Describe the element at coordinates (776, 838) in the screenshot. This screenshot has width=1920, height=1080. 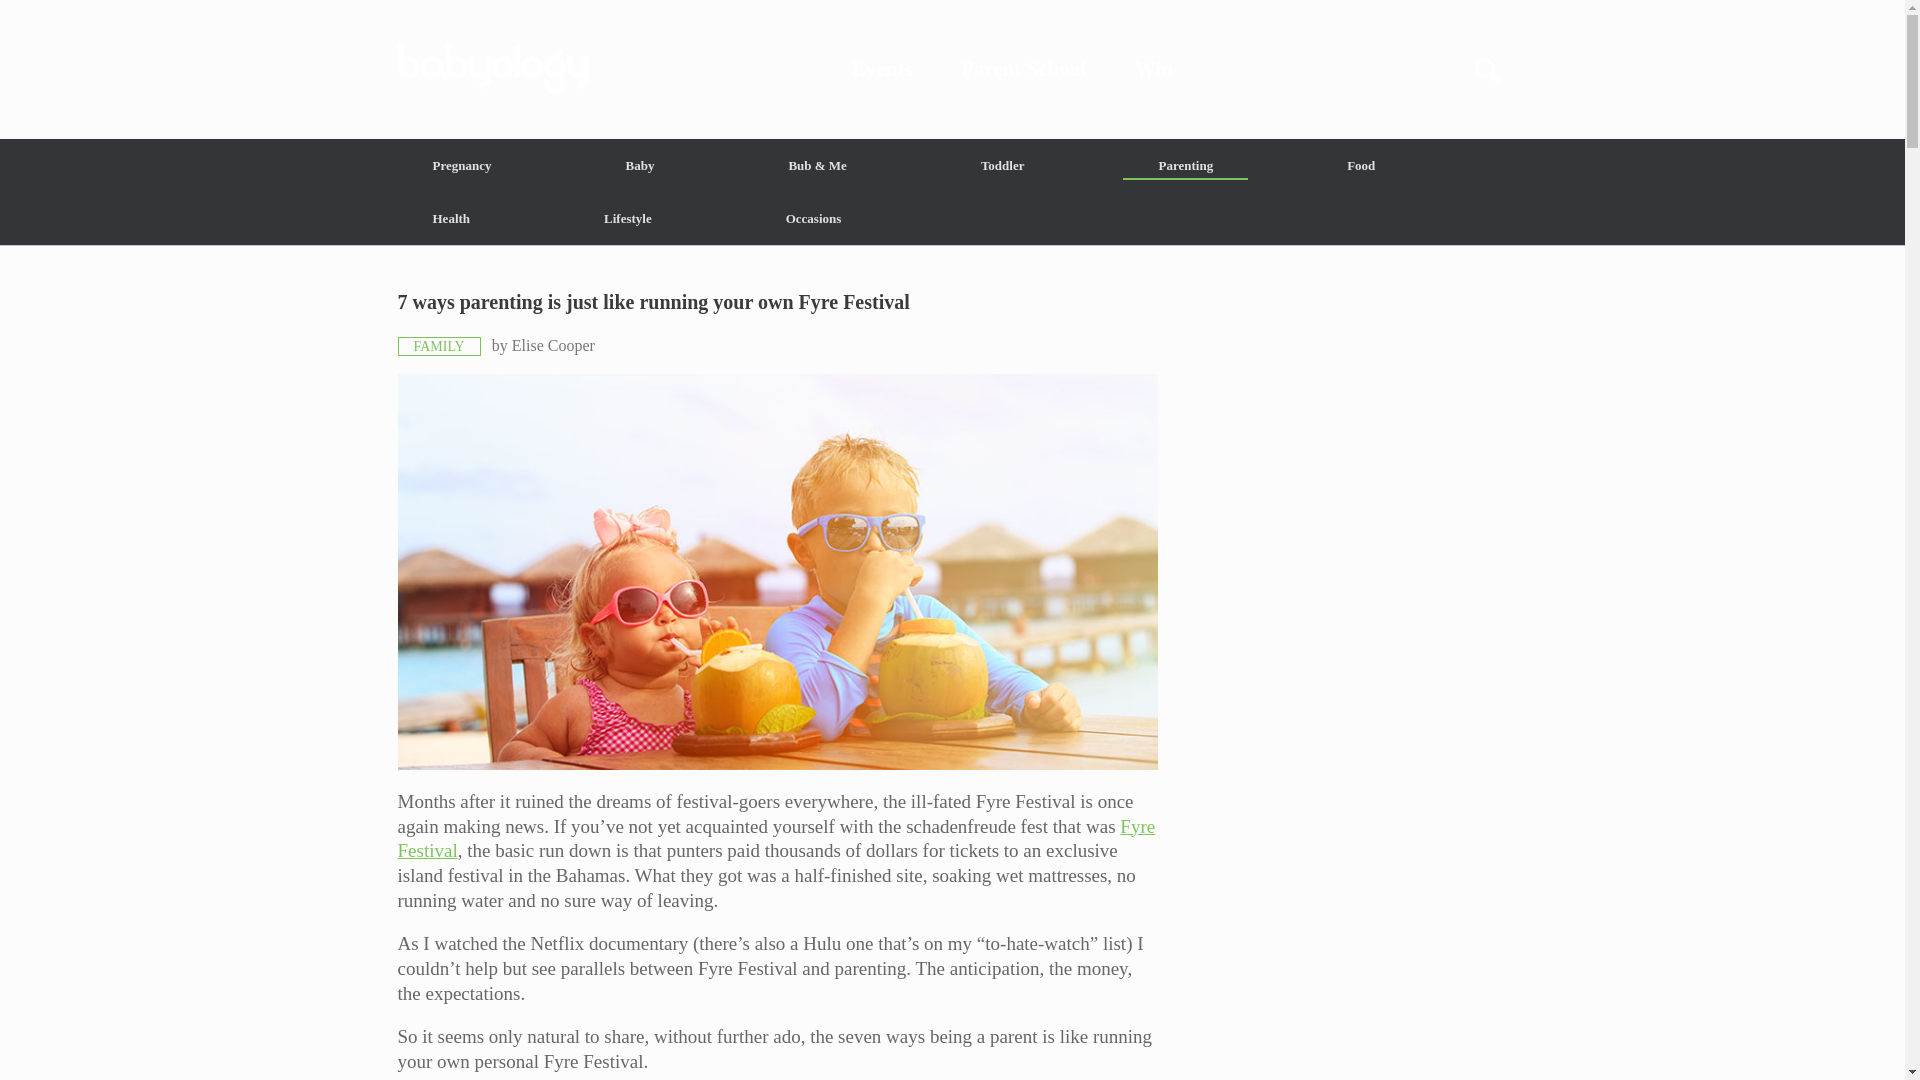
I see `Fyre Festival` at that location.